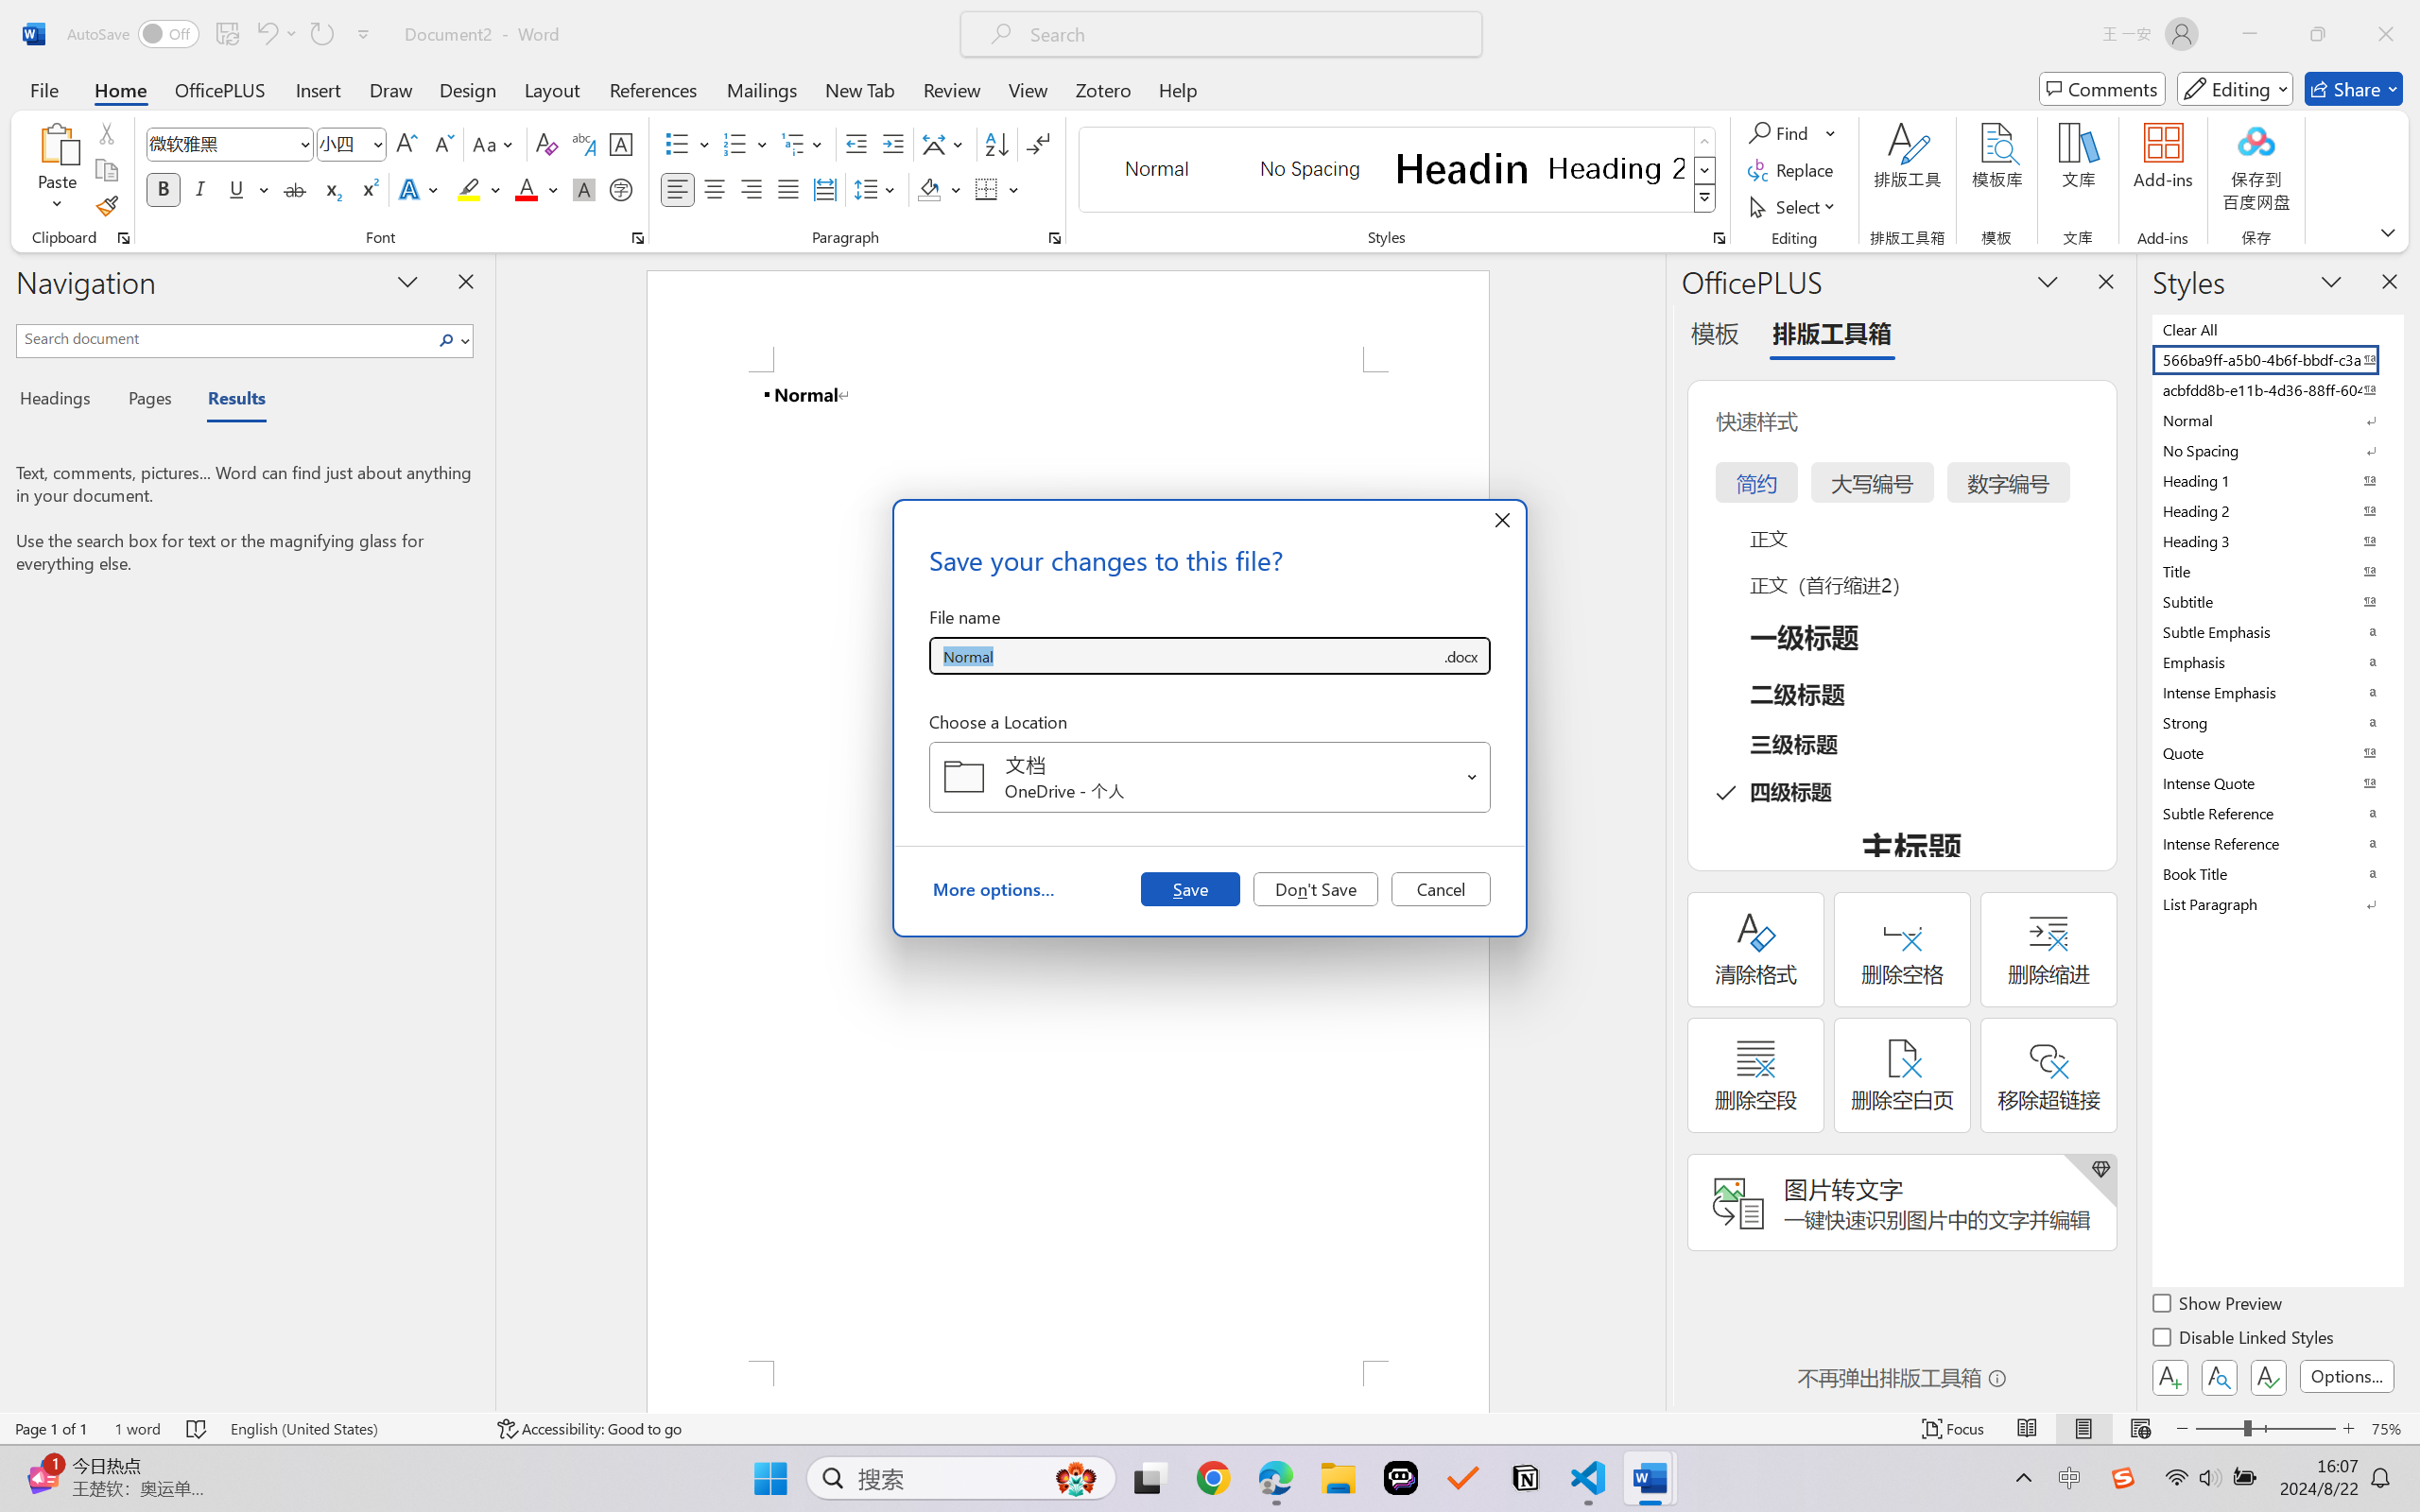 This screenshot has width=2420, height=1512. Describe the element at coordinates (546, 144) in the screenshot. I see `Clear Formatting` at that location.